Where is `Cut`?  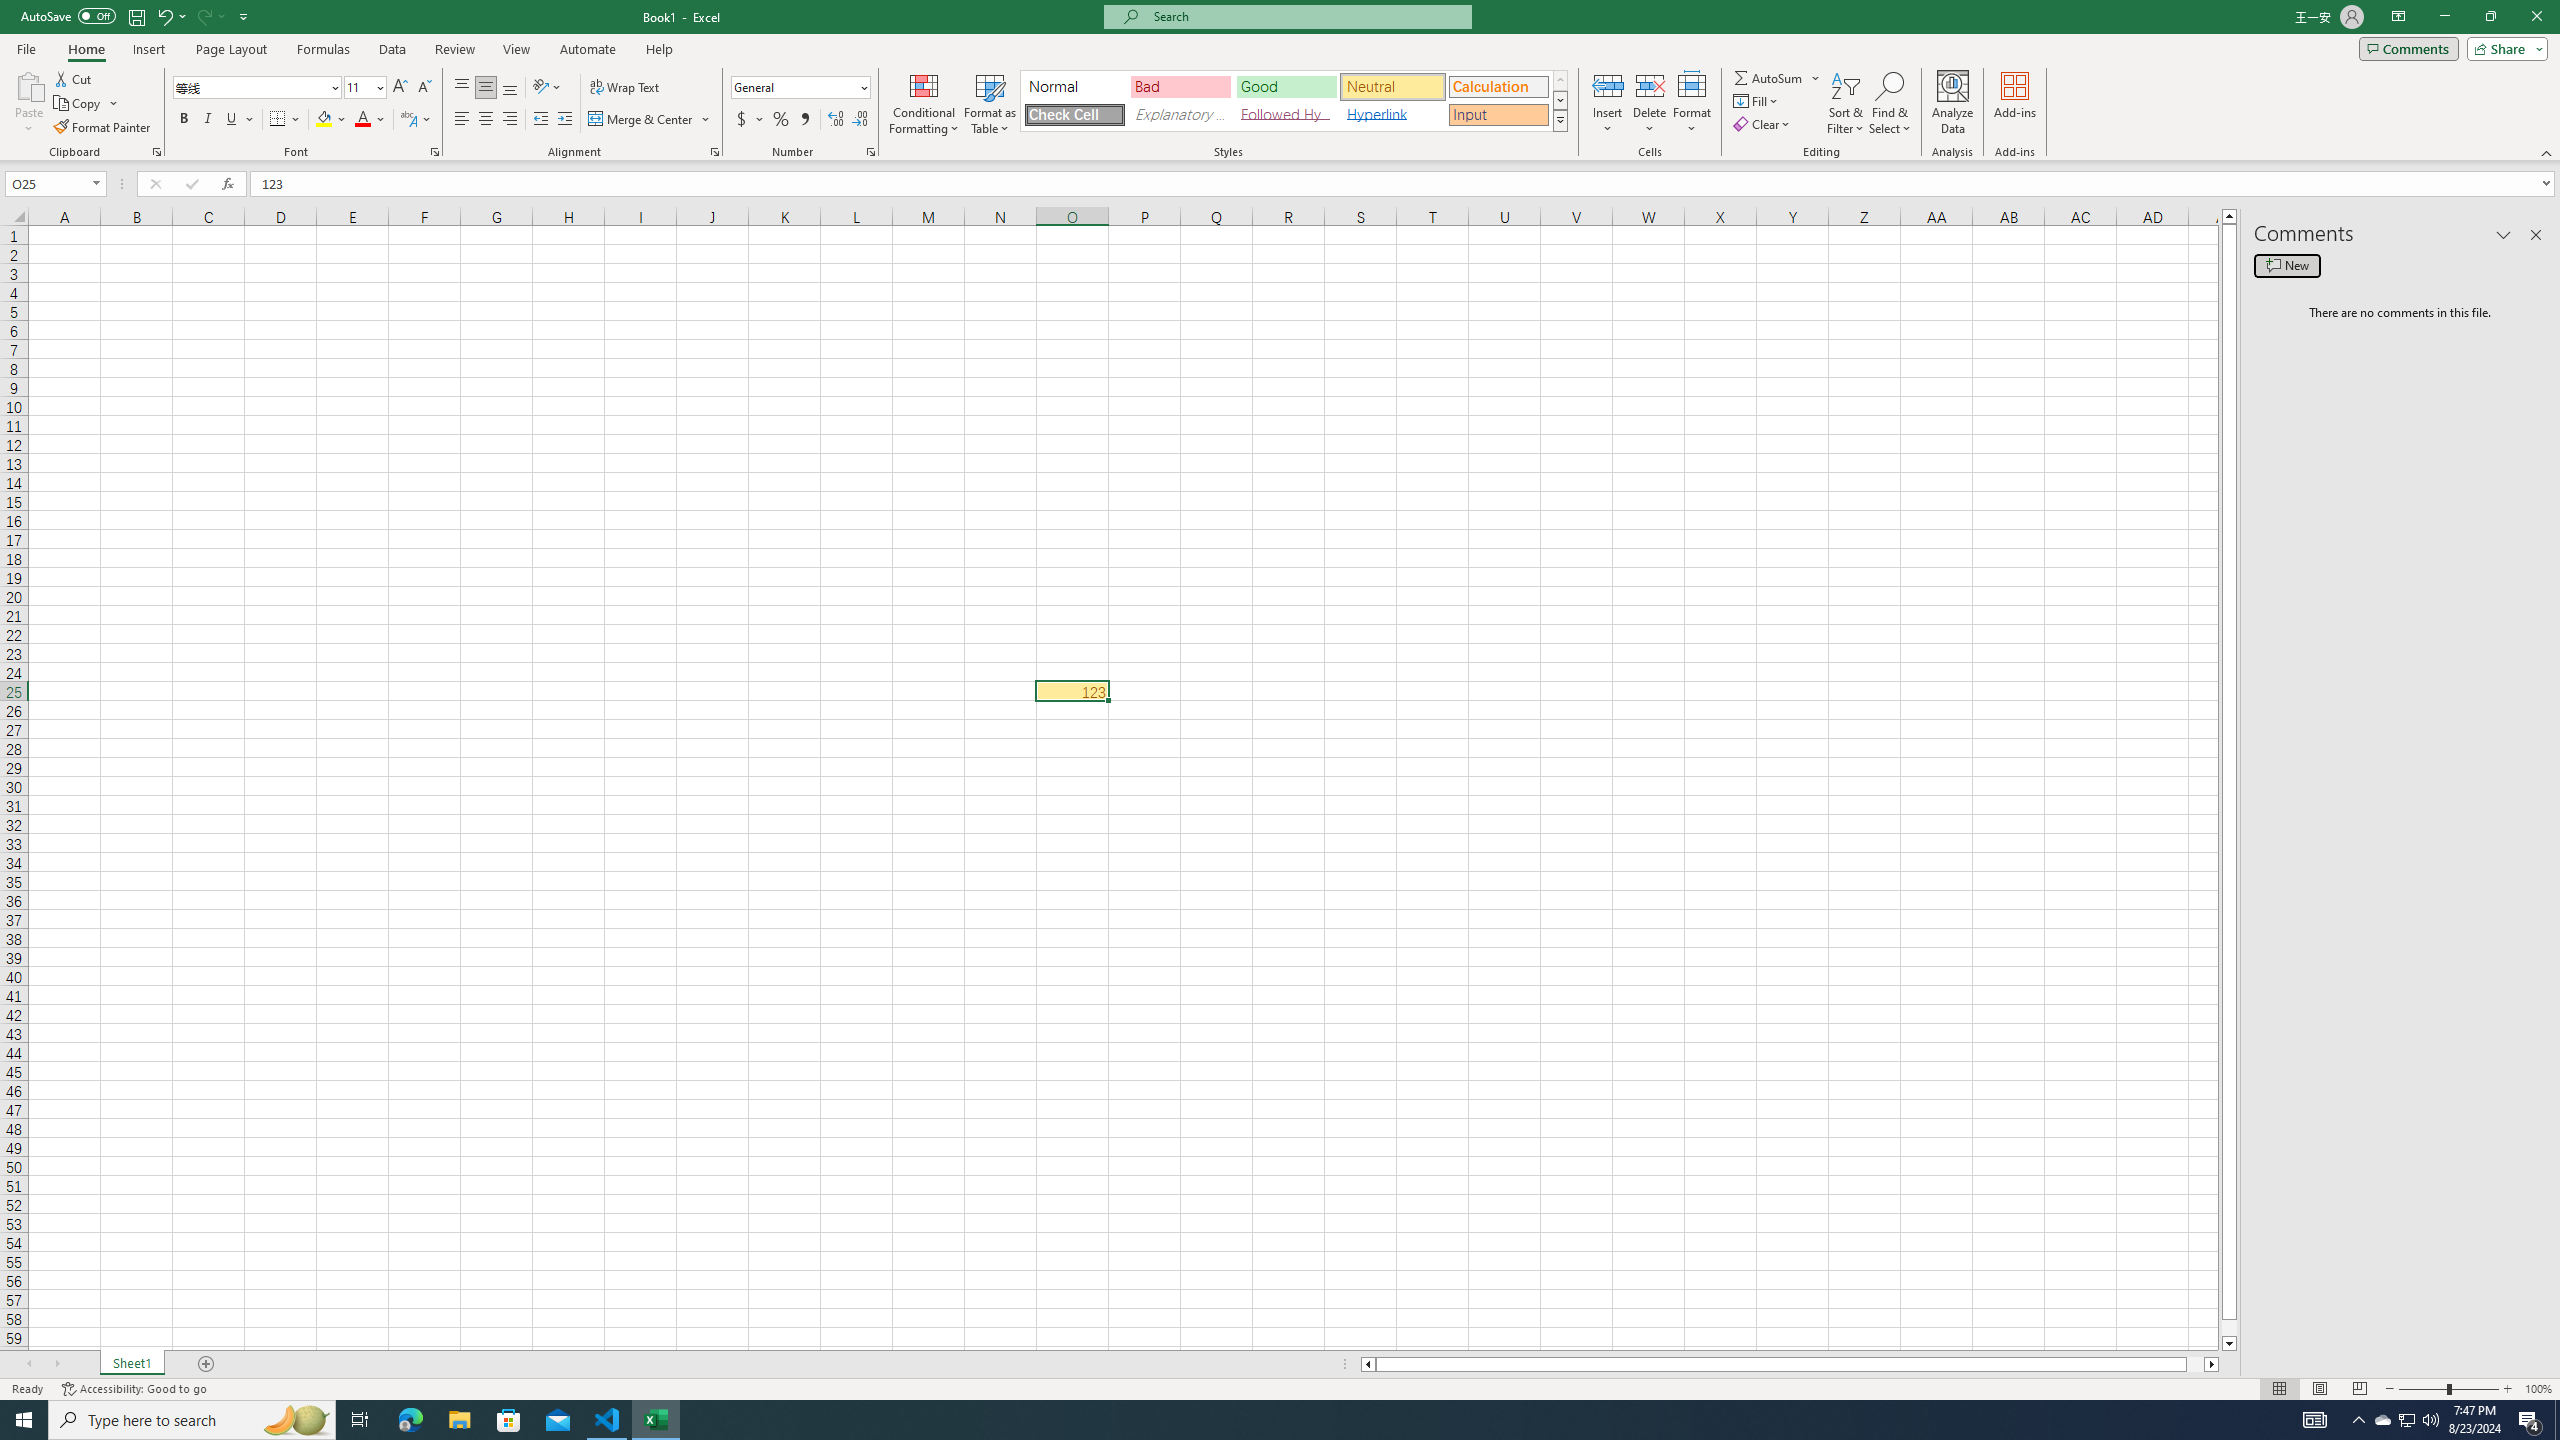 Cut is located at coordinates (74, 78).